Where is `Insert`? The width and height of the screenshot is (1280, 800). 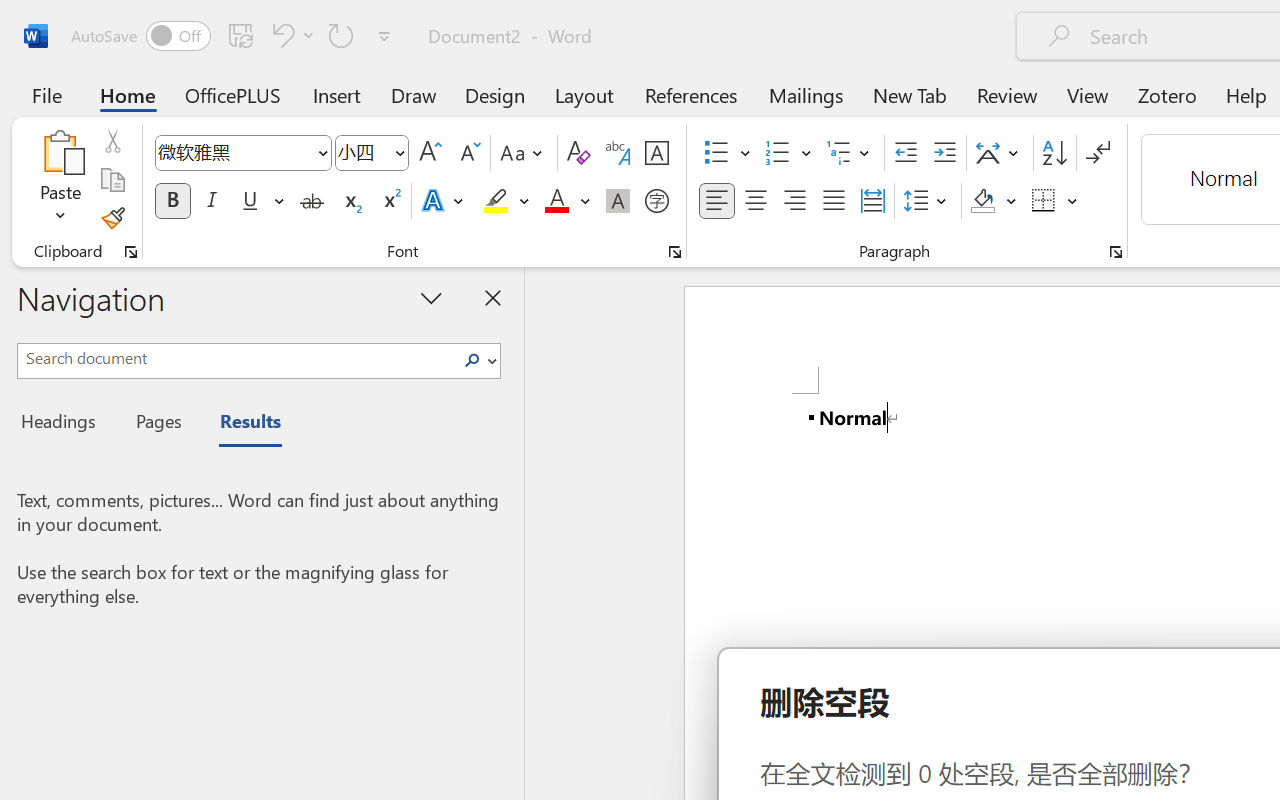
Insert is located at coordinates (338, 94).